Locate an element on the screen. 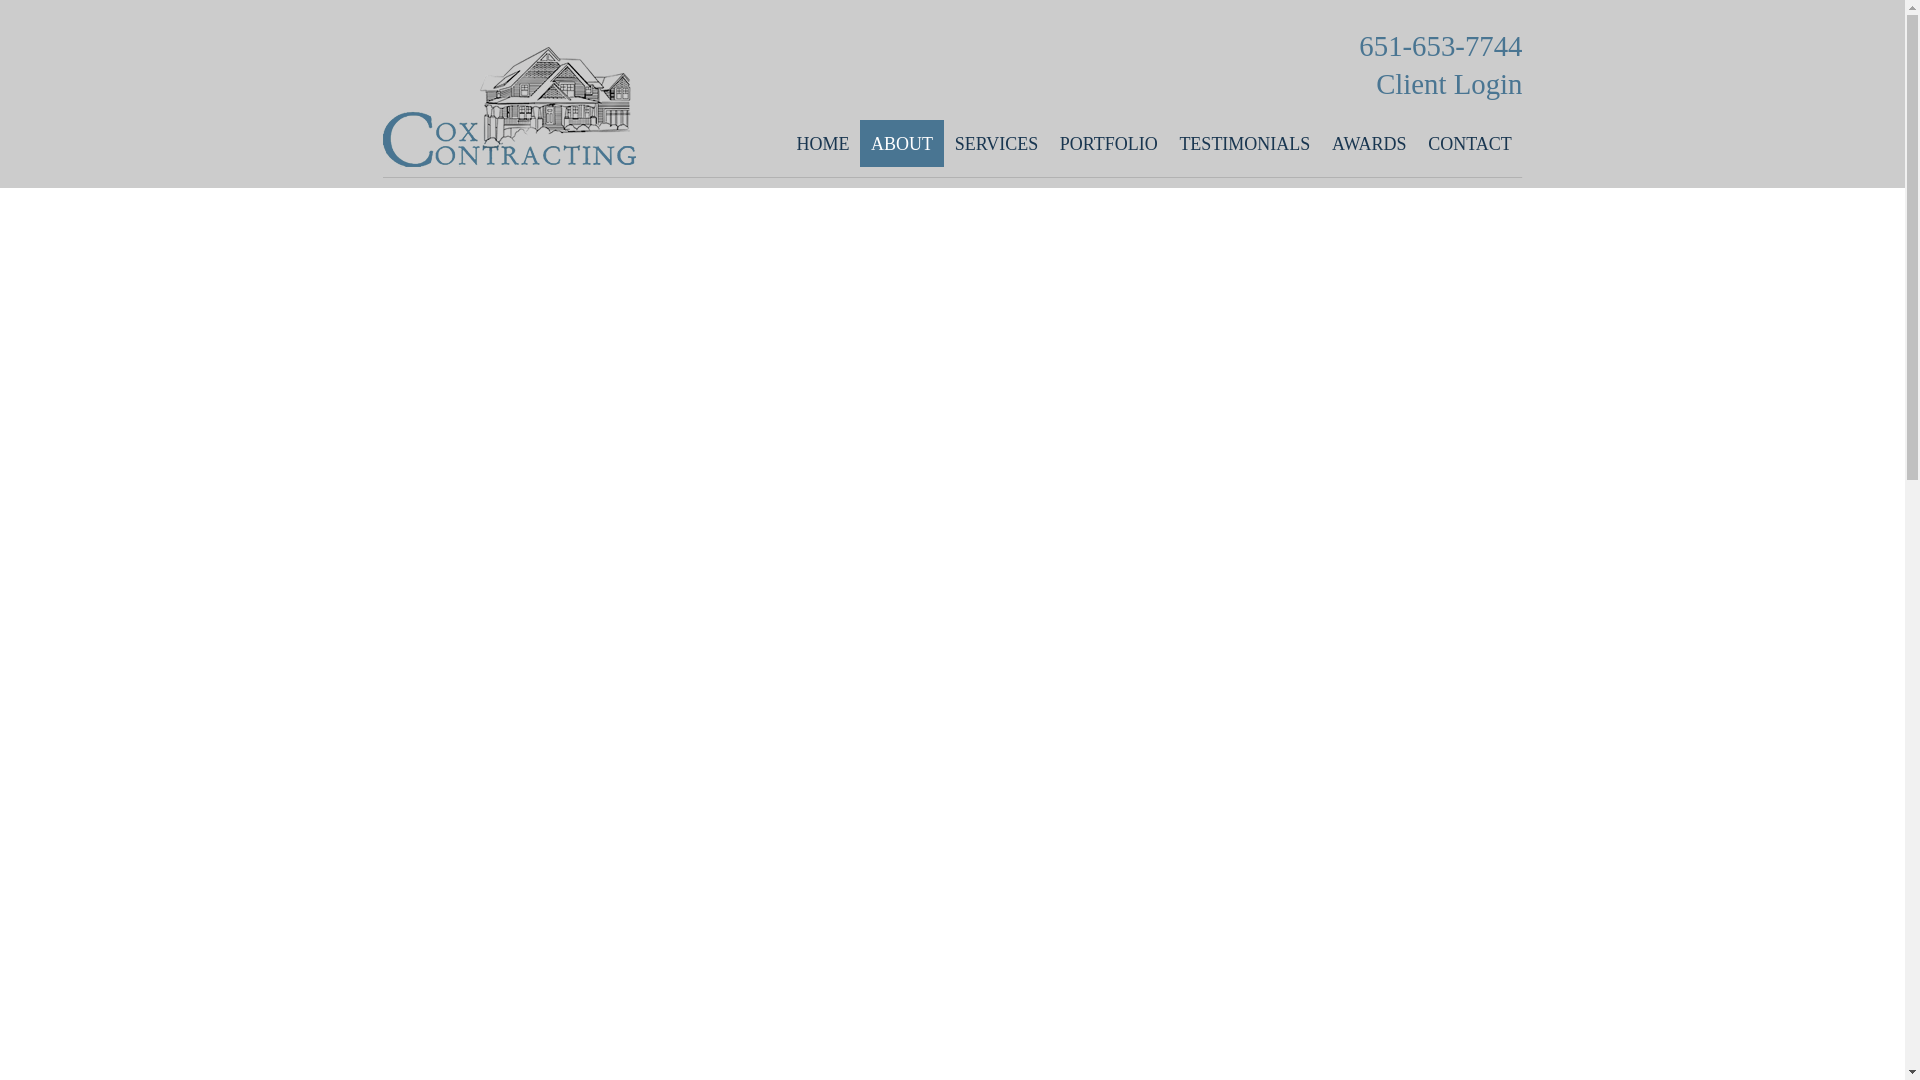 The height and width of the screenshot is (1080, 1920). Portfolio is located at coordinates (1108, 143).